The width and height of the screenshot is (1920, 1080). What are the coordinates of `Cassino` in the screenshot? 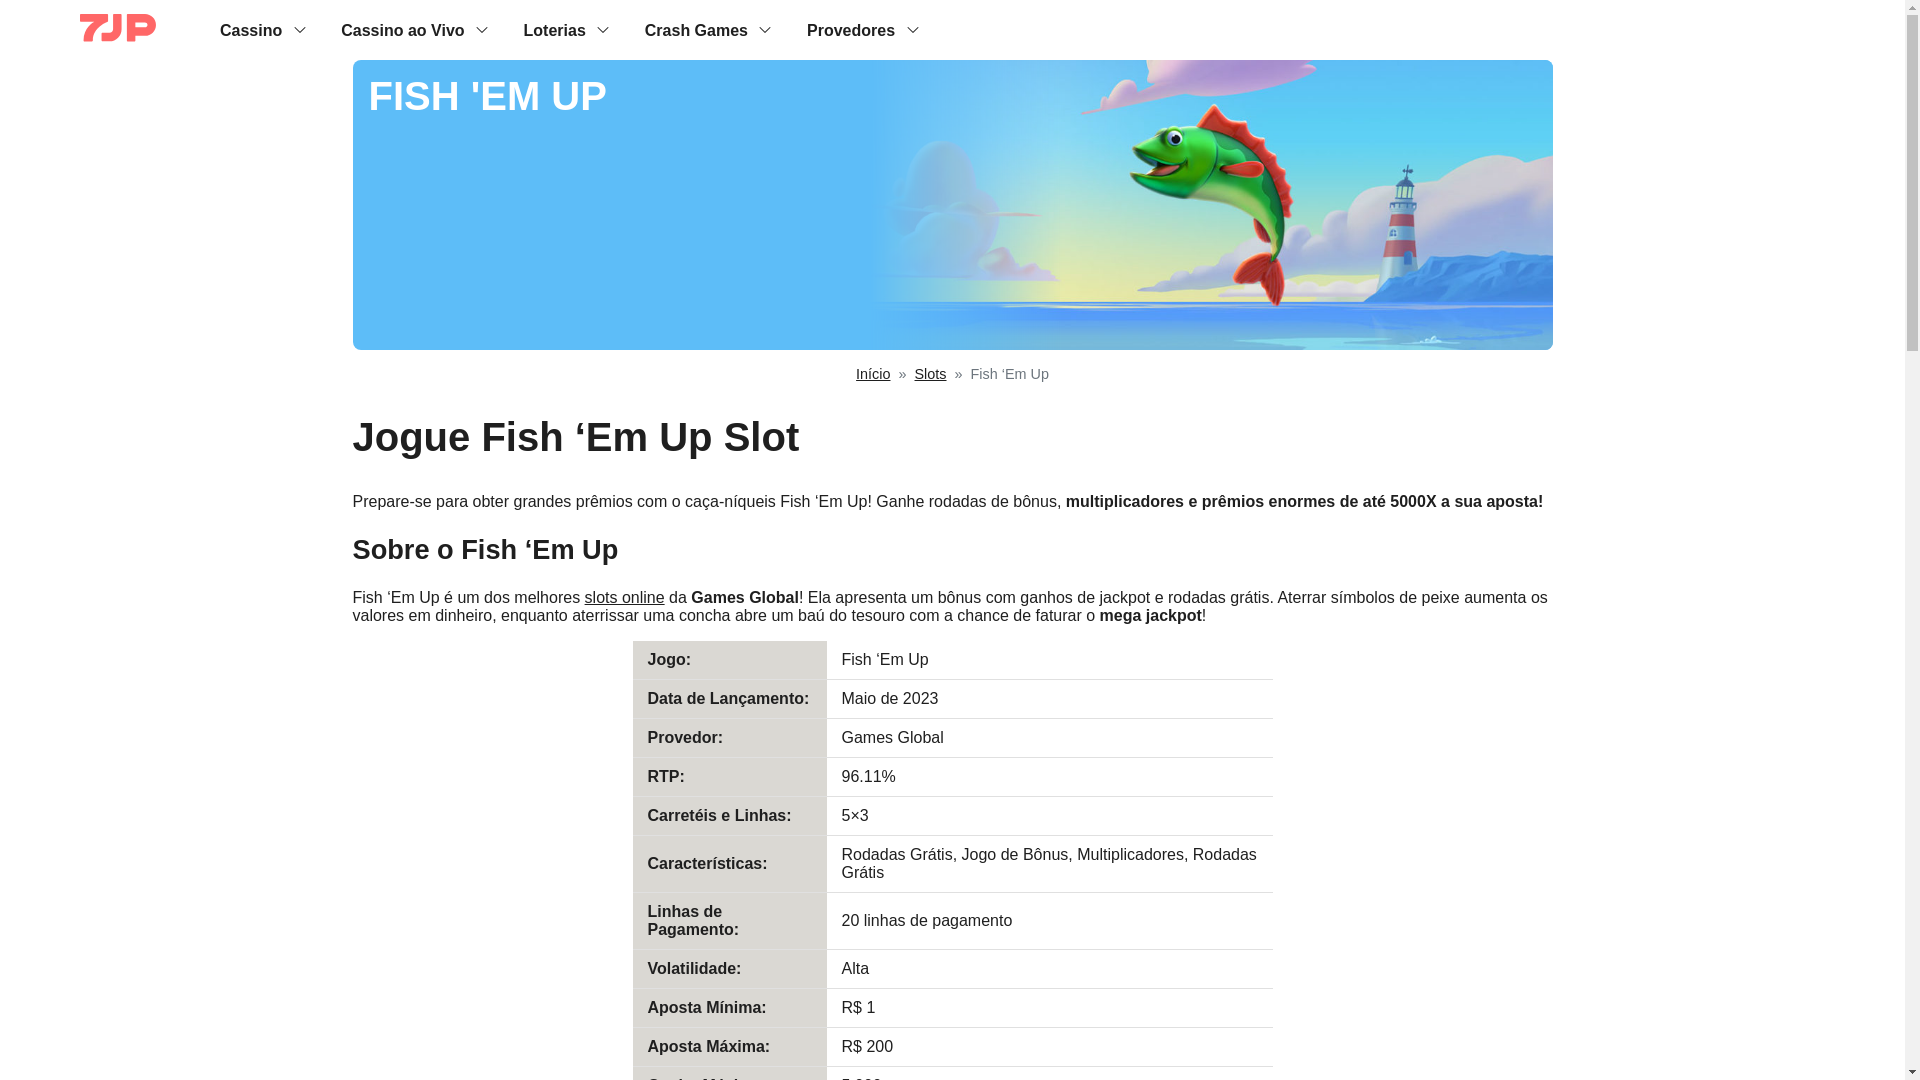 It's located at (251, 29).